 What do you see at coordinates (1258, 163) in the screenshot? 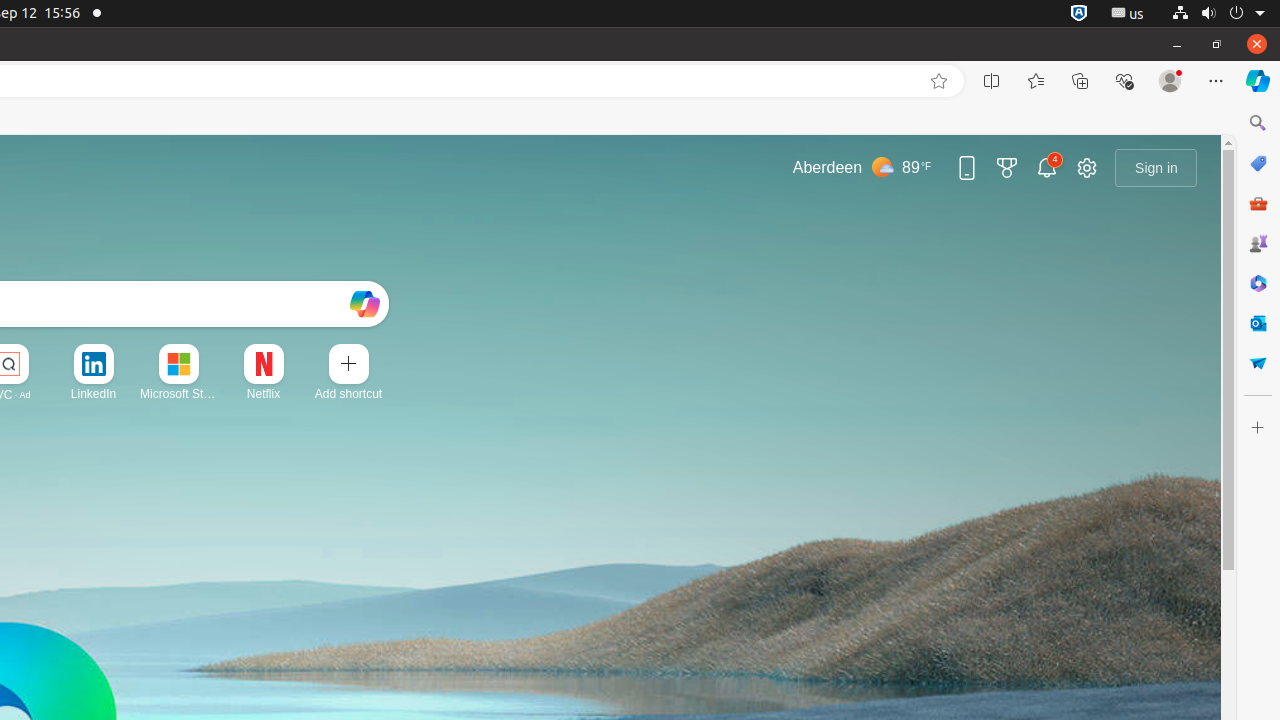
I see `Microsoft Shopping` at bounding box center [1258, 163].